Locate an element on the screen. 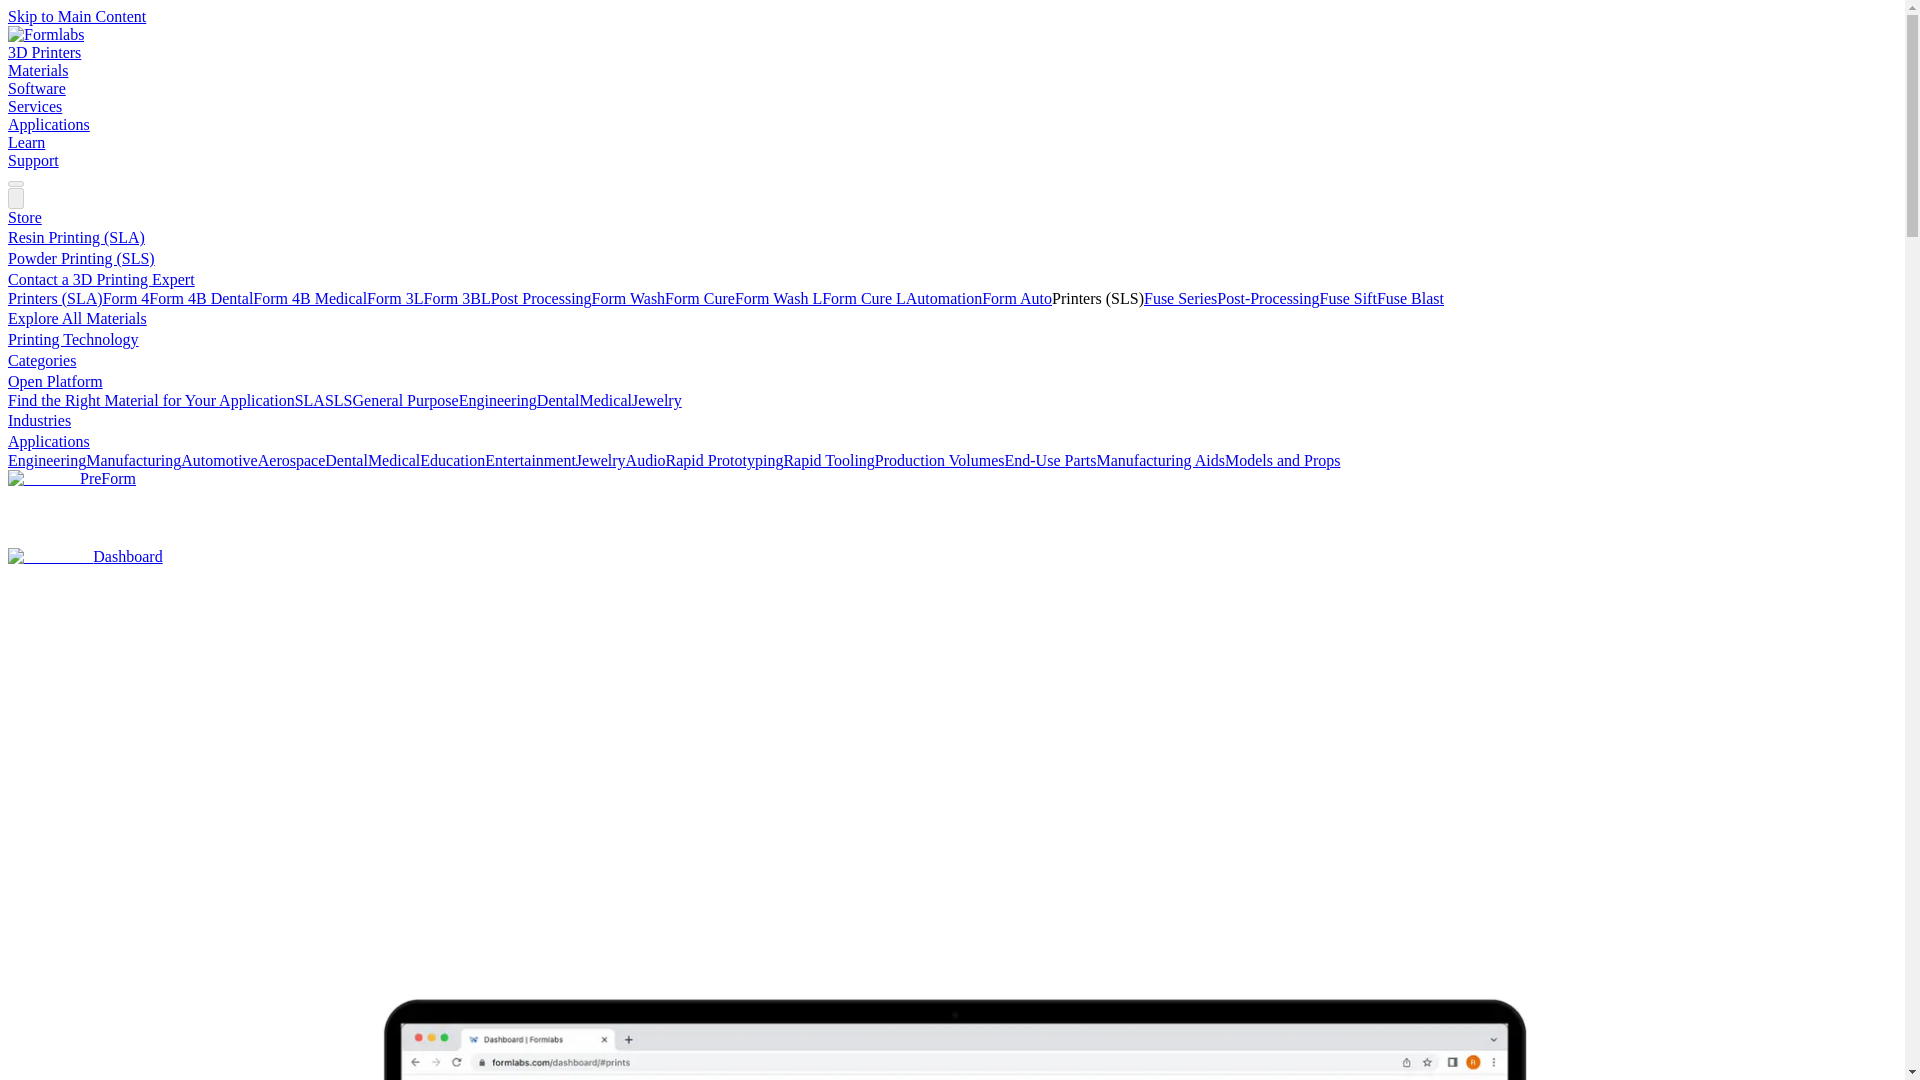 The image size is (1920, 1080). Form Auto is located at coordinates (1016, 298).